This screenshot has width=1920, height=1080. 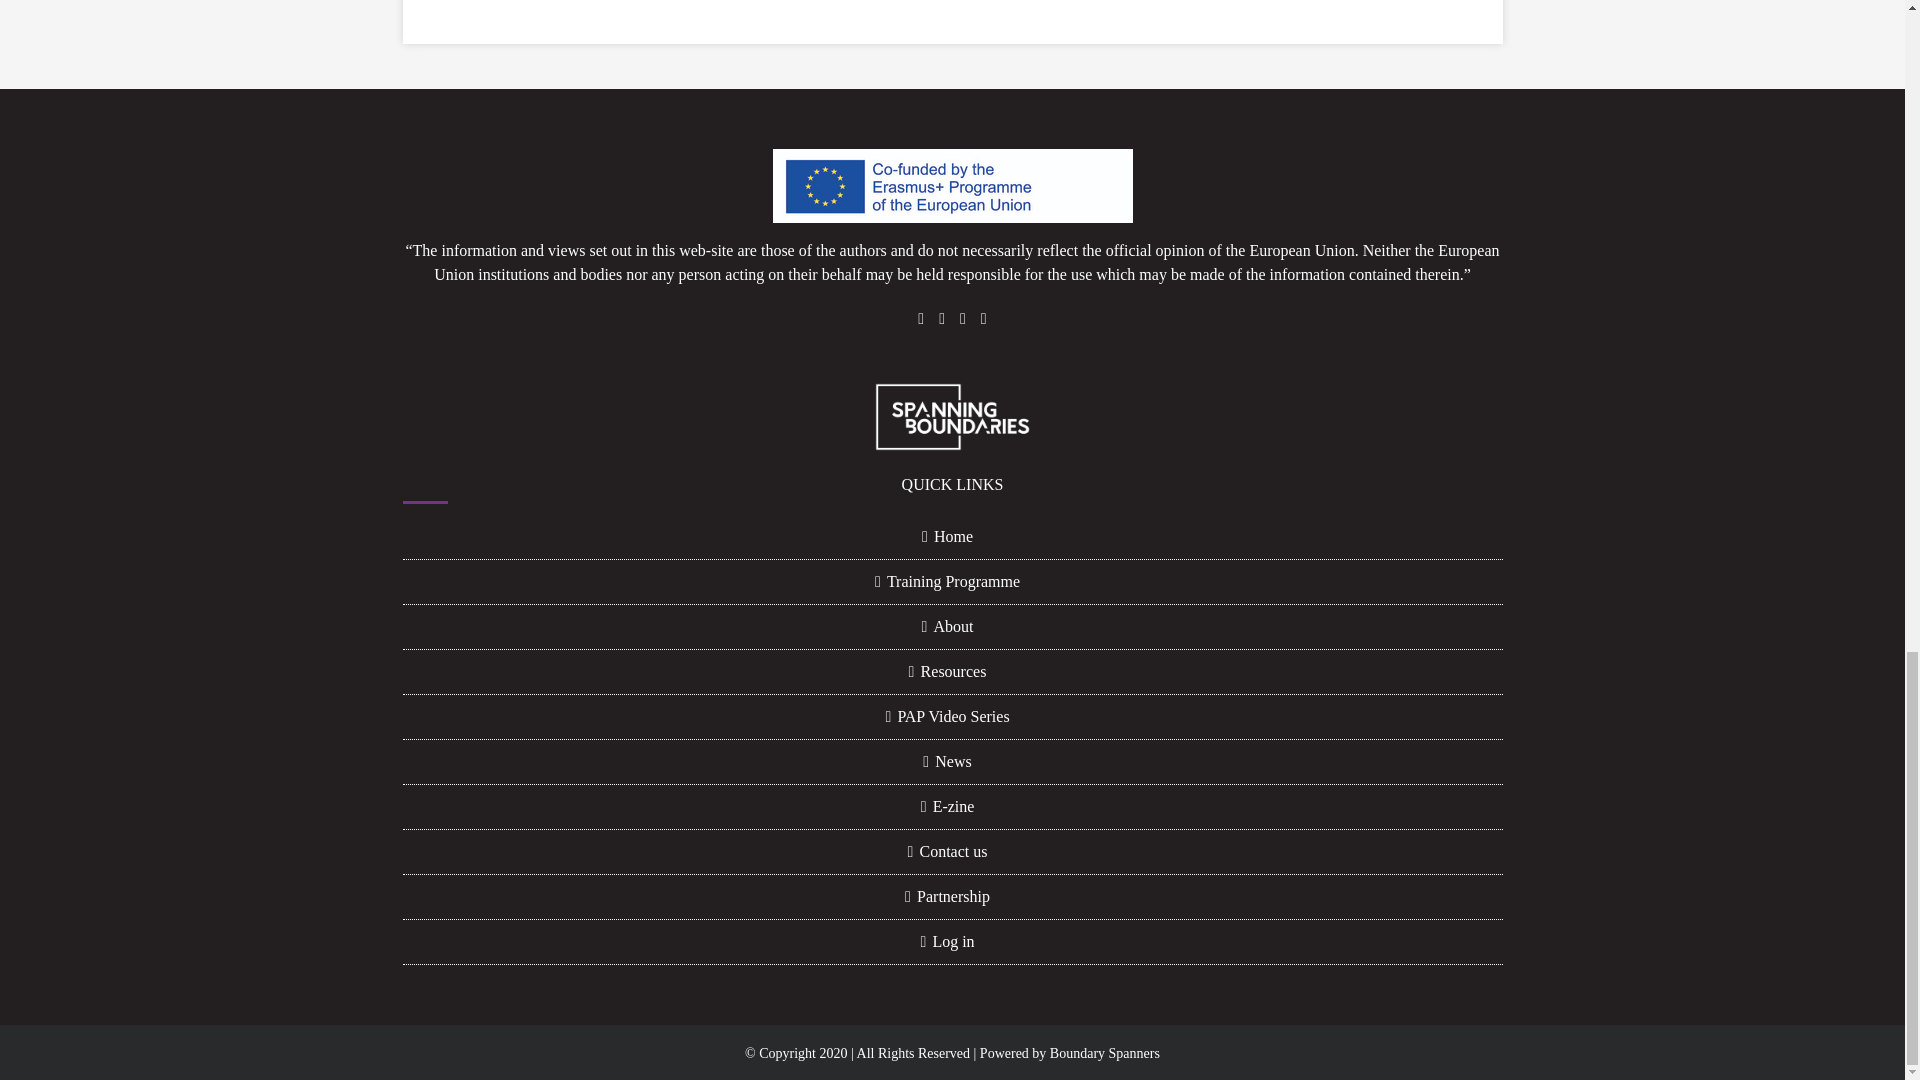 What do you see at coordinates (952, 536) in the screenshot?
I see `Home` at bounding box center [952, 536].